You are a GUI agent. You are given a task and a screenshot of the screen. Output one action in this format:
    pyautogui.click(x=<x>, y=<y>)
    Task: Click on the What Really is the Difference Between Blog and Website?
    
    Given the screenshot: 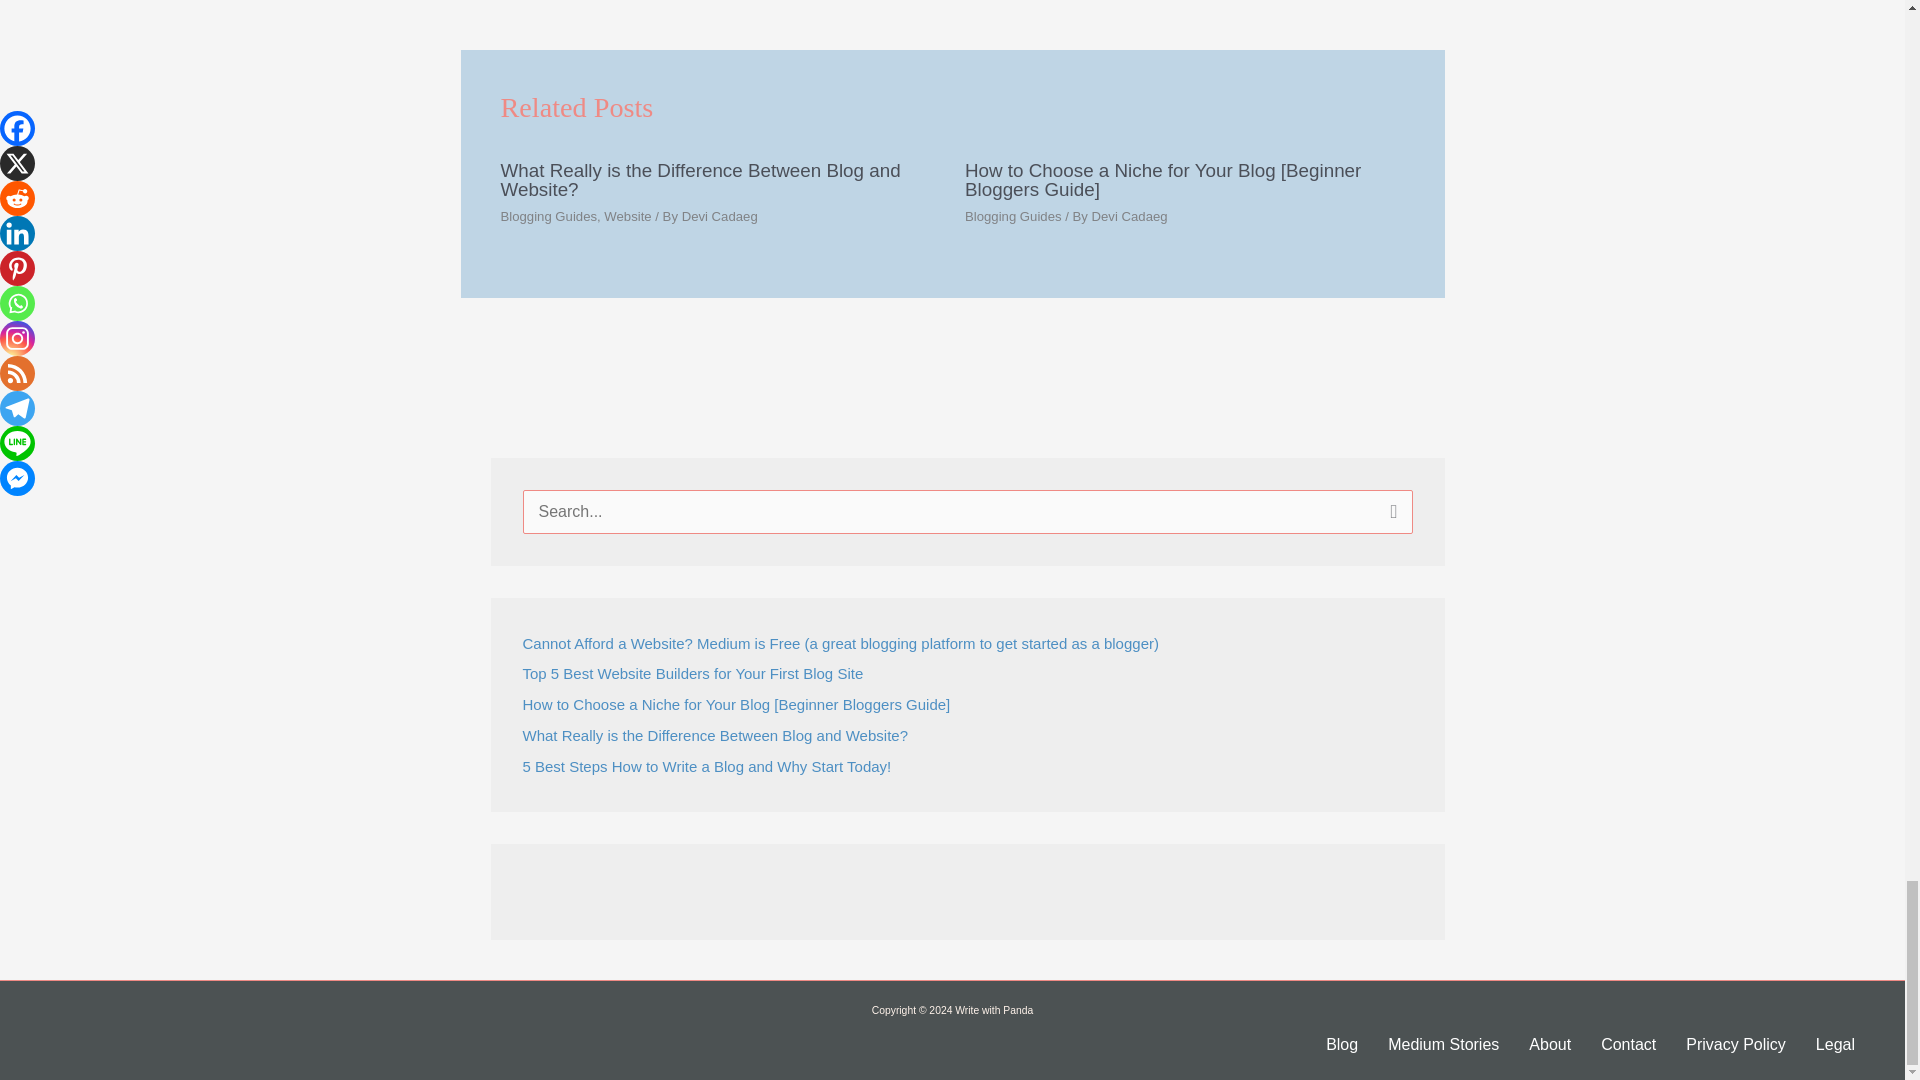 What is the action you would take?
    pyautogui.click(x=1398, y=8)
    